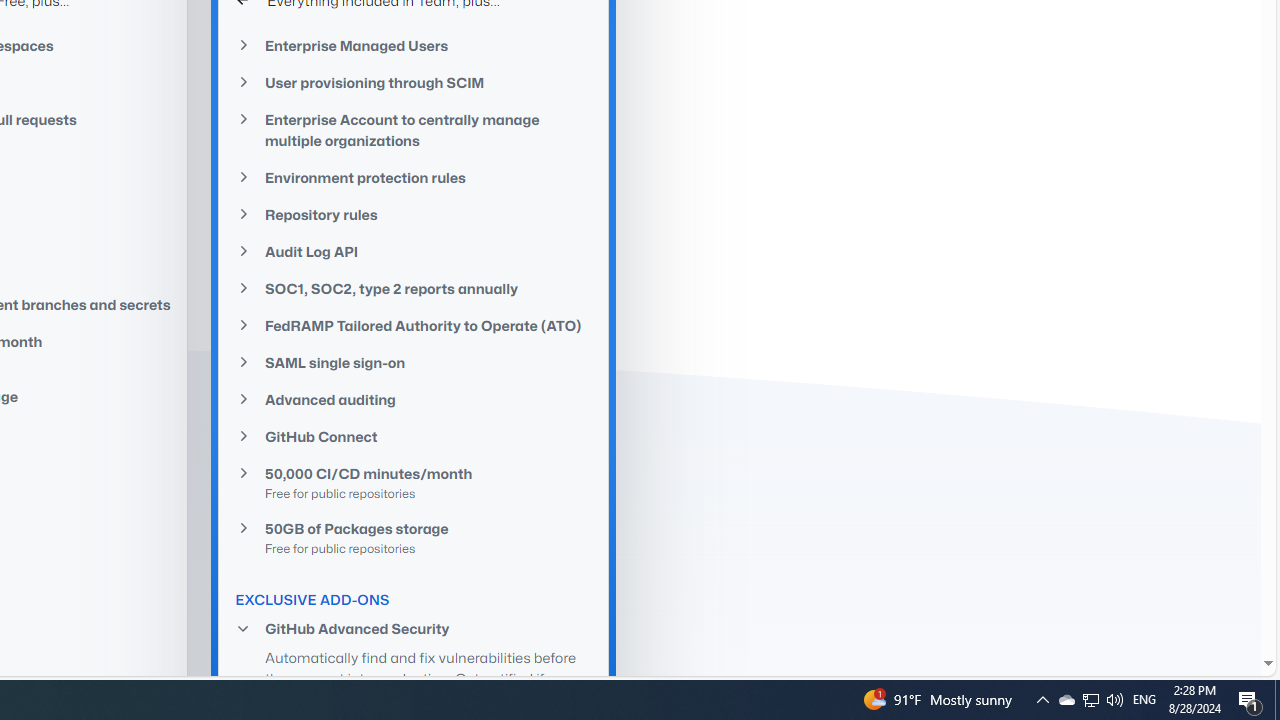 Image resolution: width=1280 pixels, height=720 pixels. I want to click on Advanced auditing, so click(414, 400).